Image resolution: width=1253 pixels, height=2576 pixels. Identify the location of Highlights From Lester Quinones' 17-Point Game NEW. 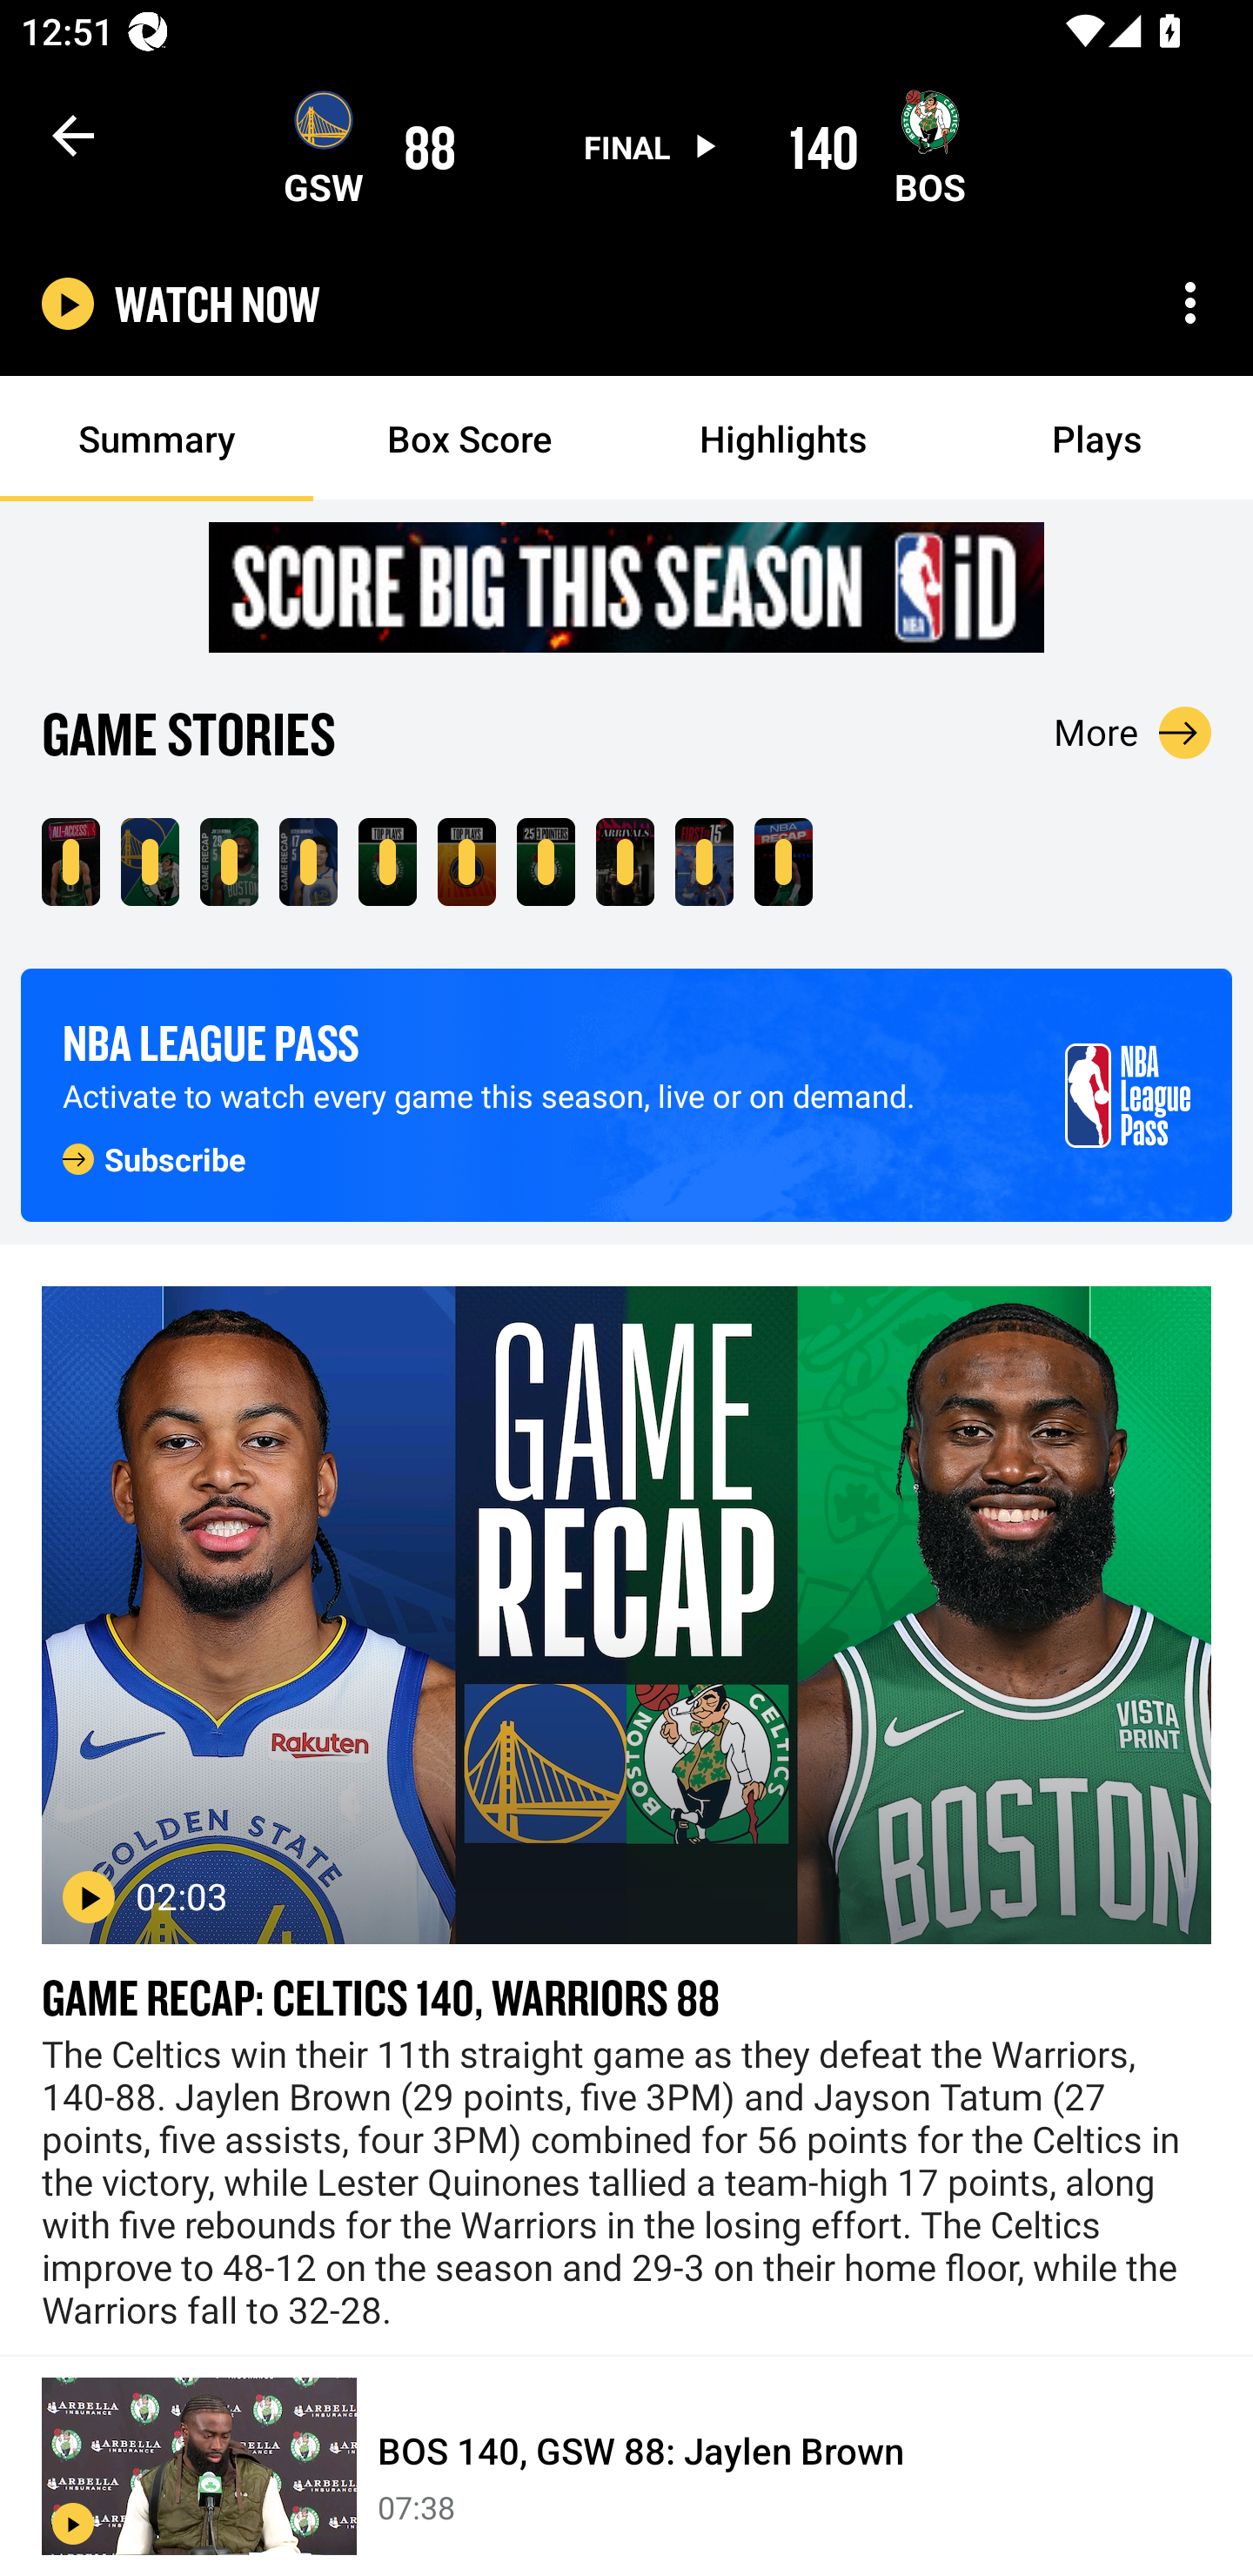
(308, 862).